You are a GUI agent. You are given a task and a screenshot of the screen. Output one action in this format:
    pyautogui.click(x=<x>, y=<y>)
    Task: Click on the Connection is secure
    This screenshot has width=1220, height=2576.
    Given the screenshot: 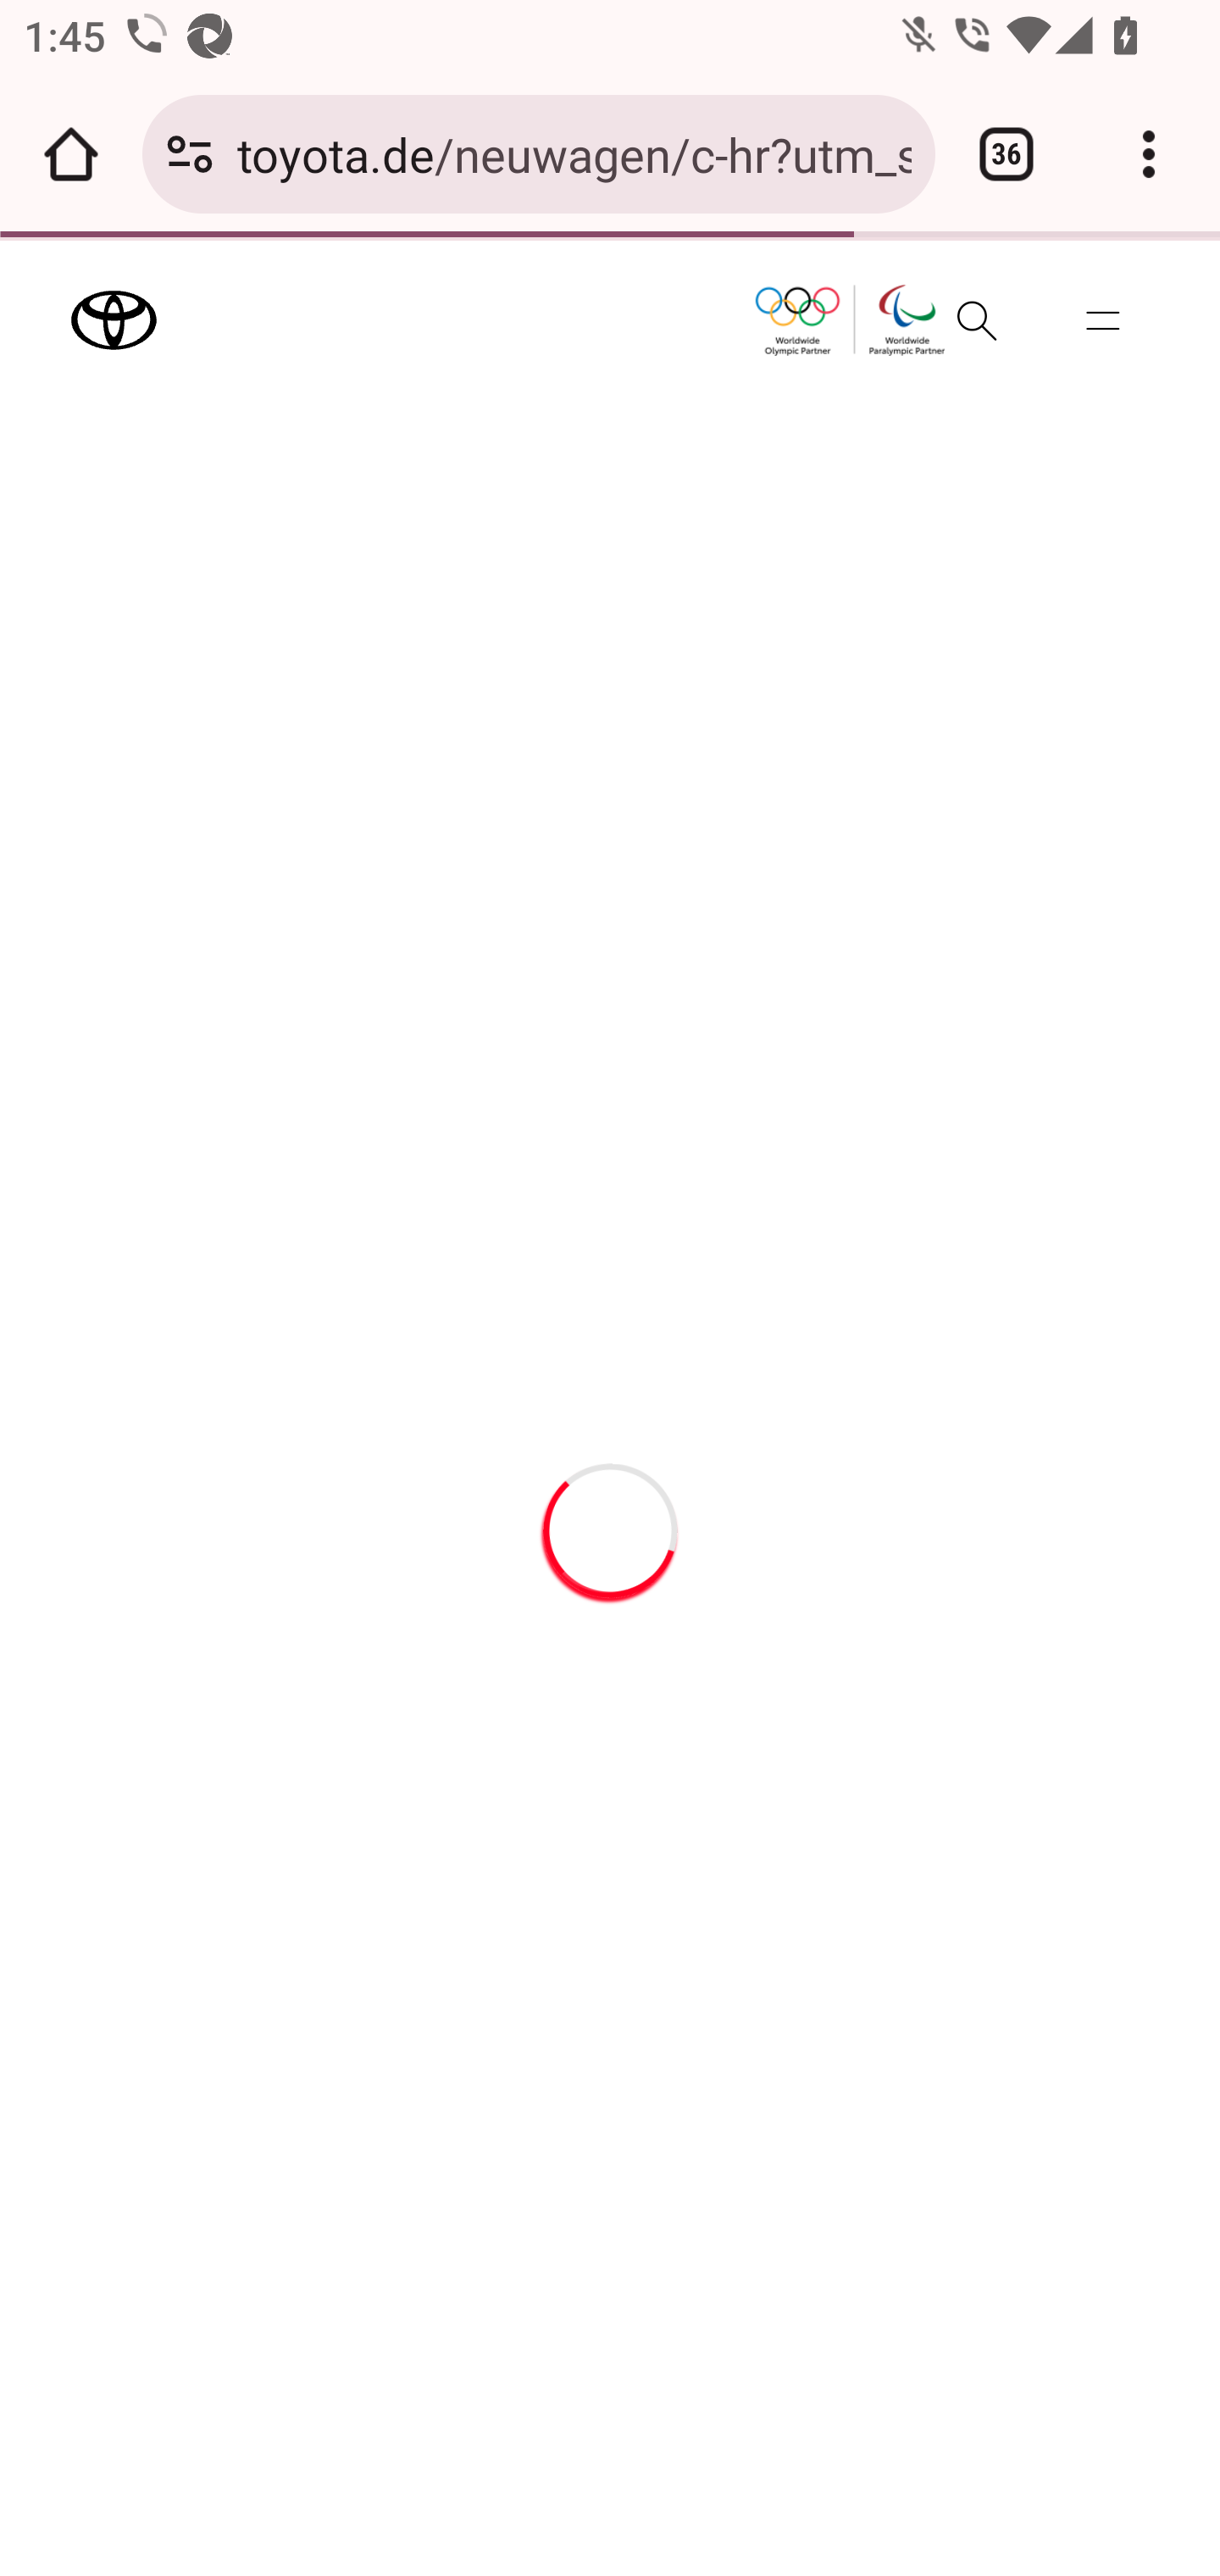 What is the action you would take?
    pyautogui.click(x=190, y=154)
    